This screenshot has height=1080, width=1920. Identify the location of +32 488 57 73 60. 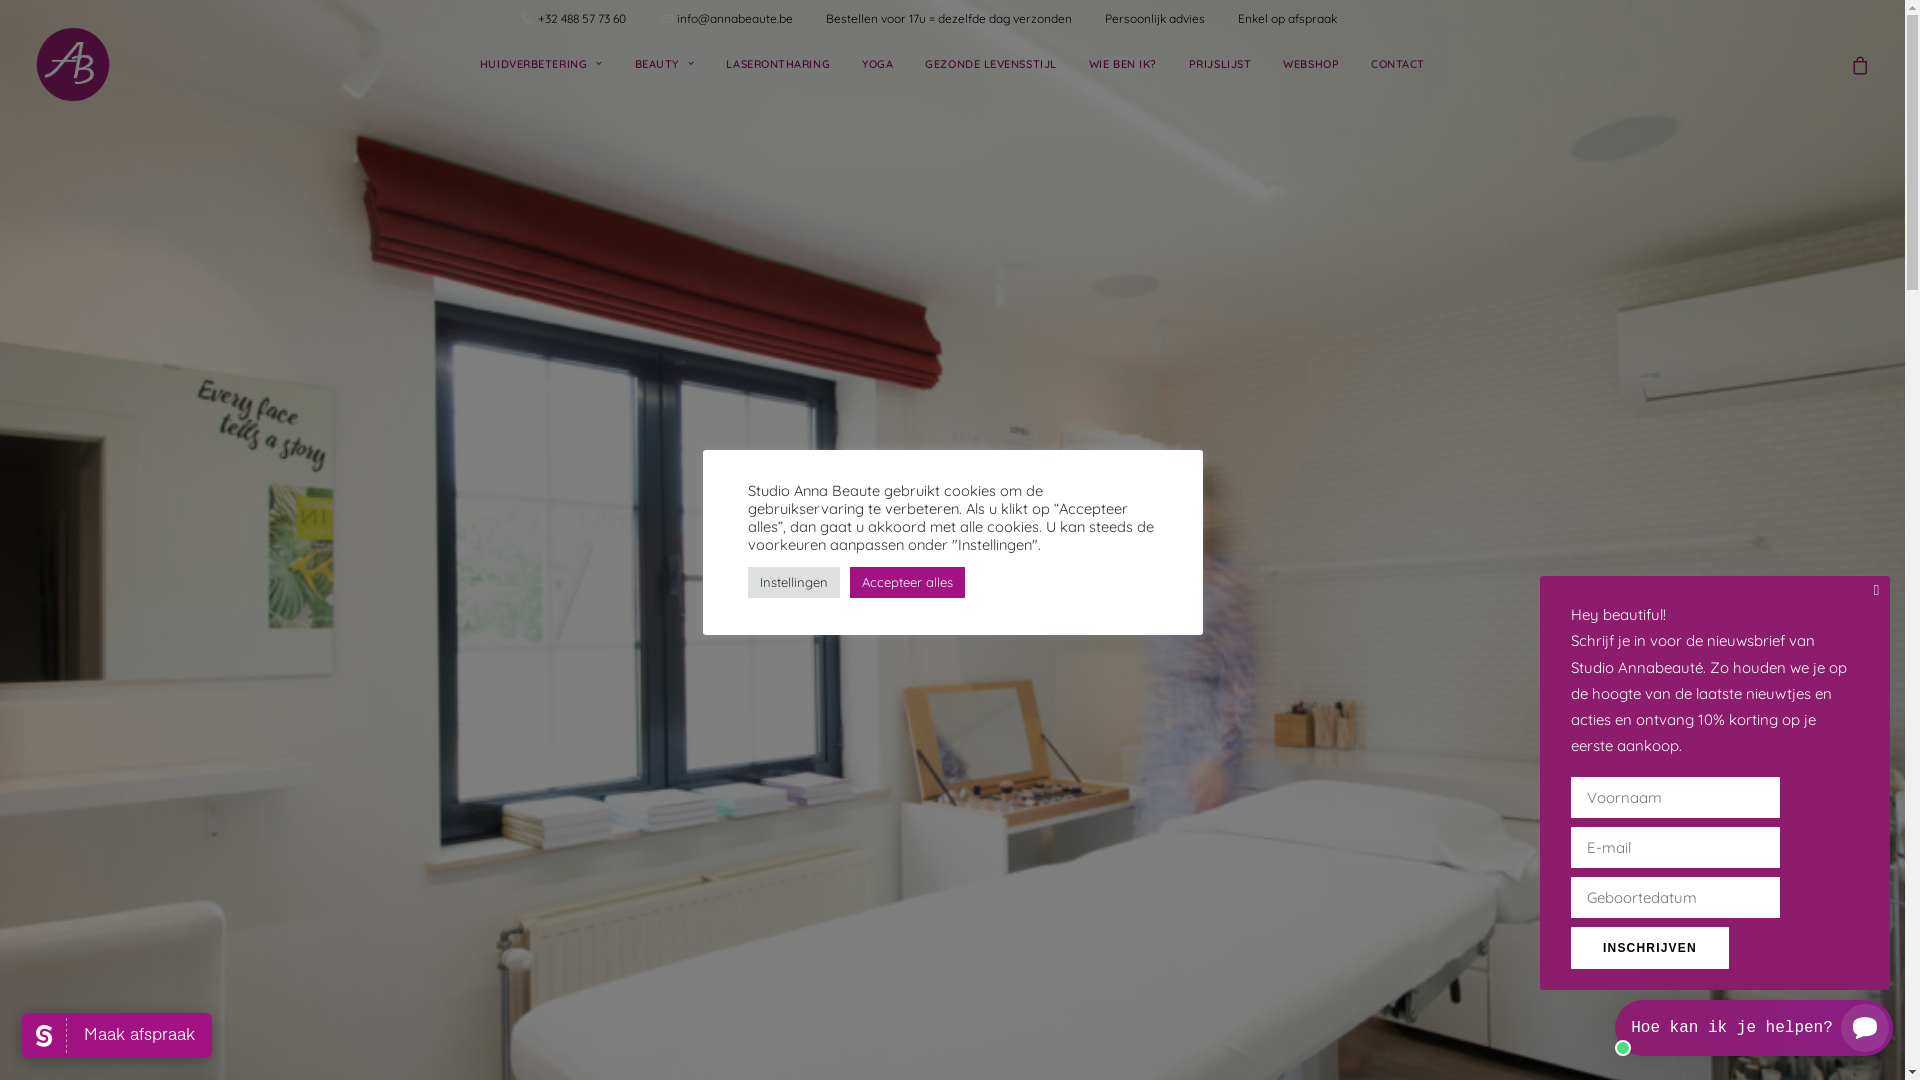
(597, 18).